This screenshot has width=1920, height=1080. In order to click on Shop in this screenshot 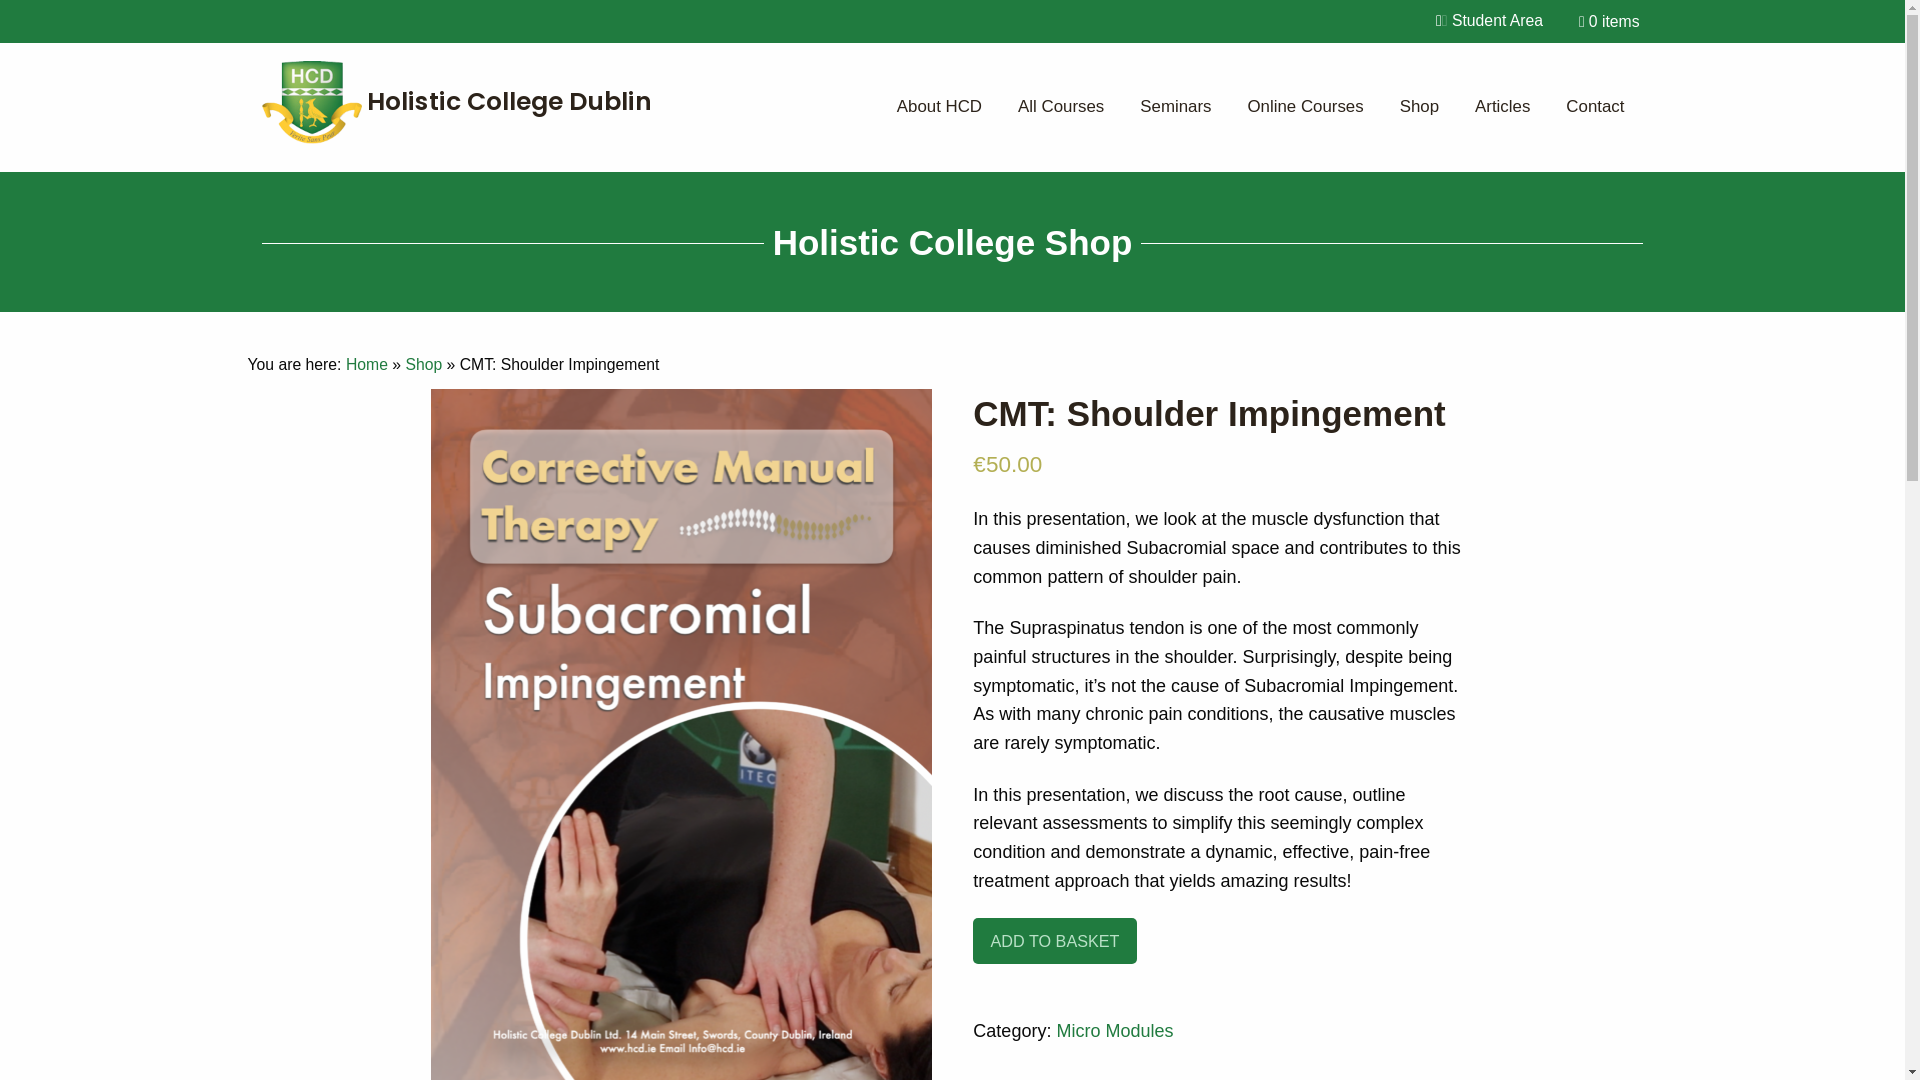, I will do `click(1420, 108)`.